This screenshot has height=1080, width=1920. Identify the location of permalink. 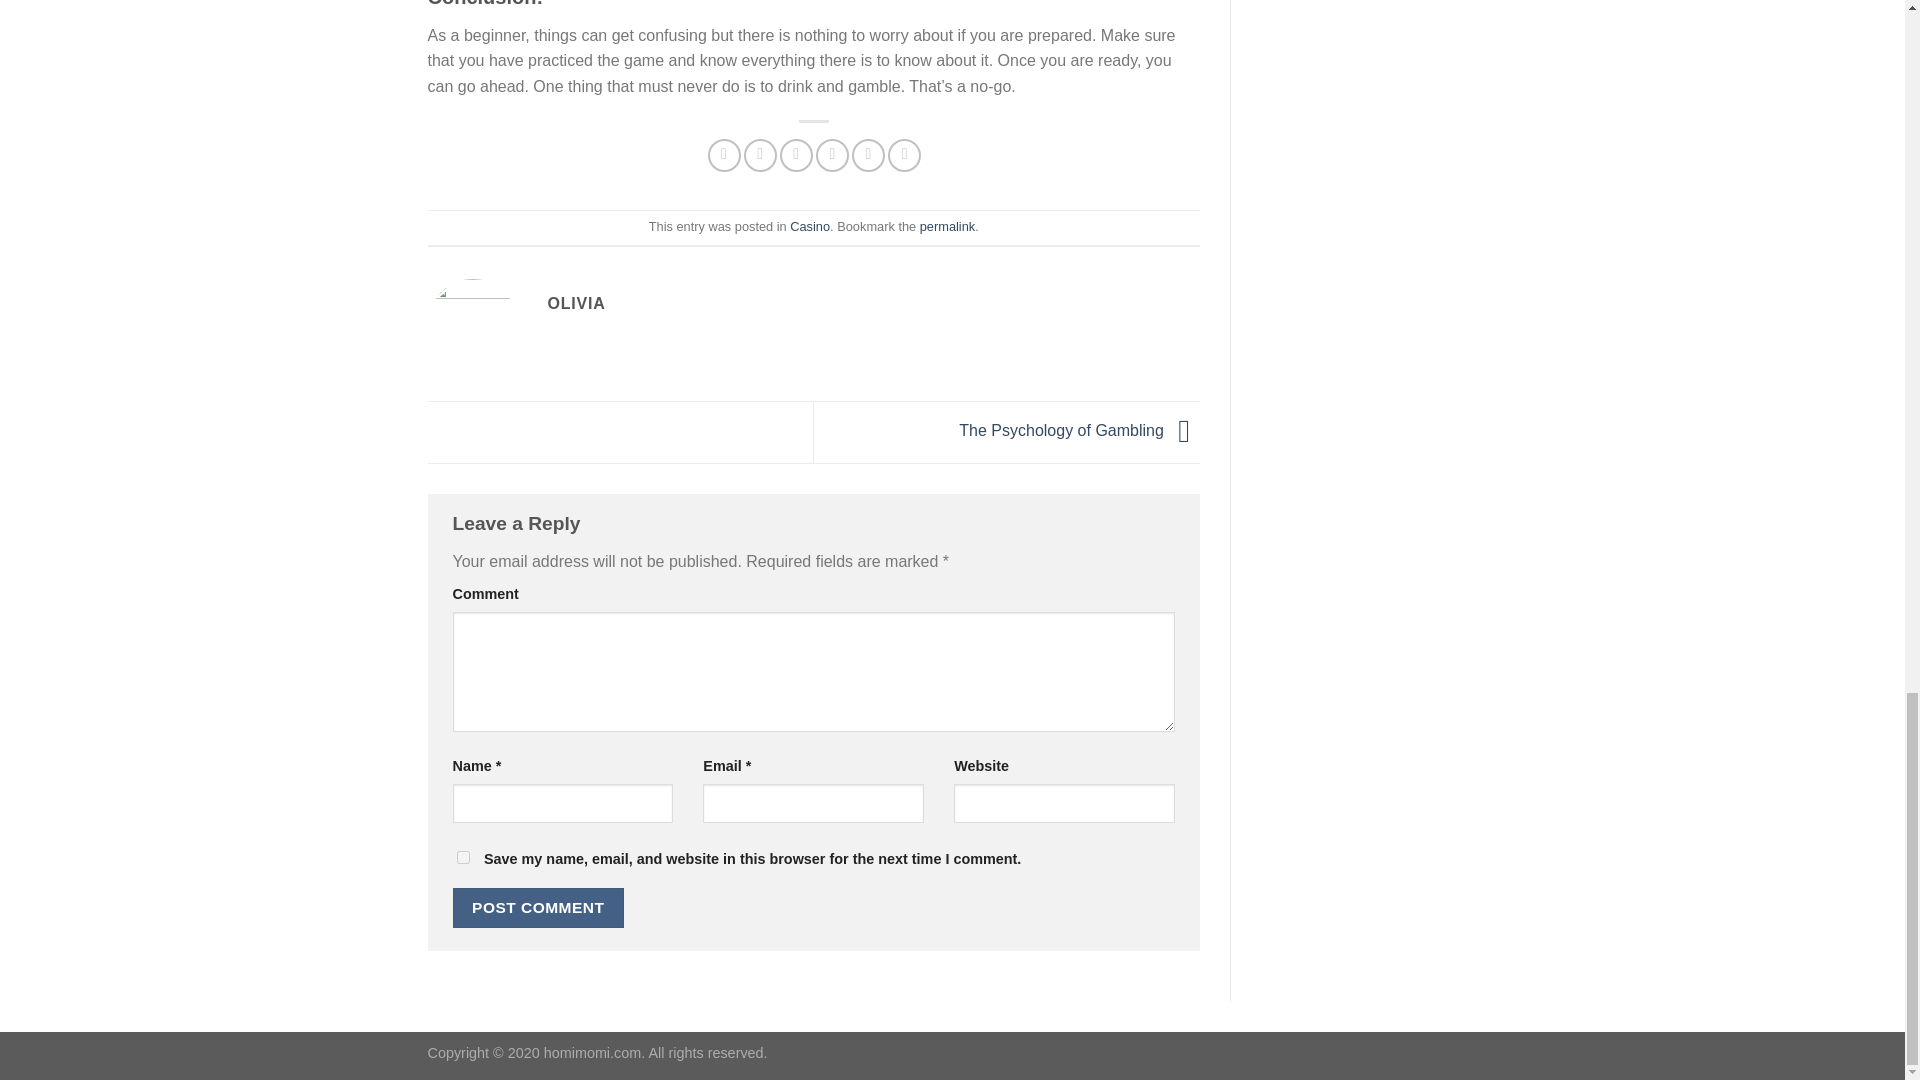
(947, 226).